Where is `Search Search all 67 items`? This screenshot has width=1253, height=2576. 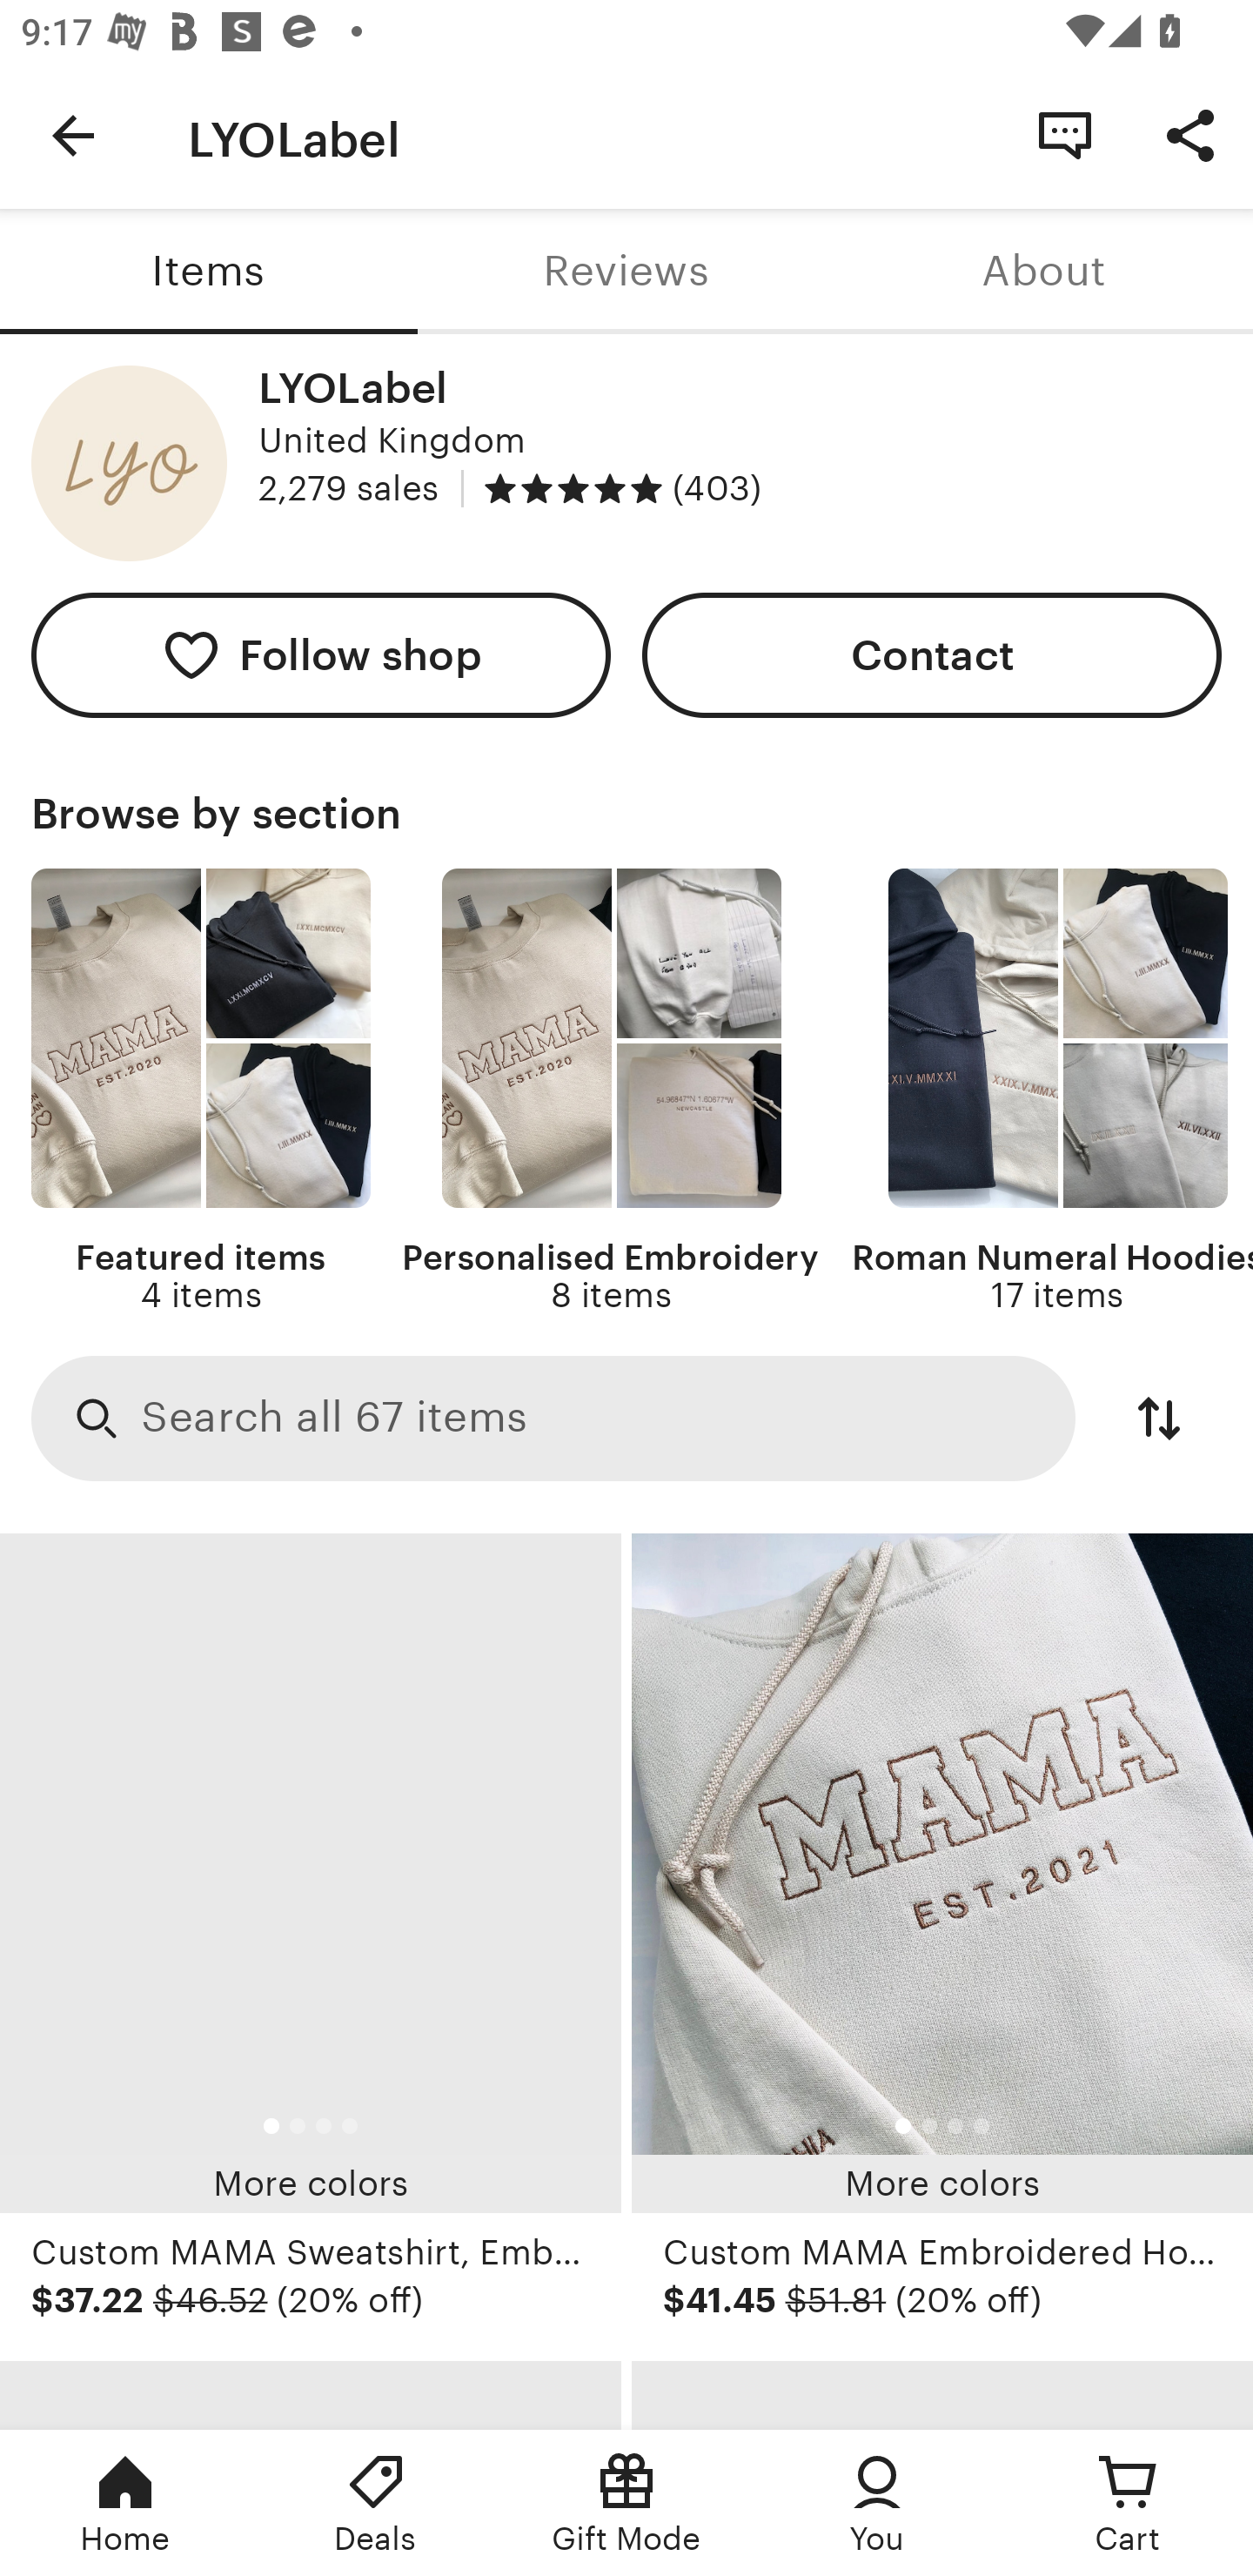
Search Search all 67 items is located at coordinates (553, 1417).